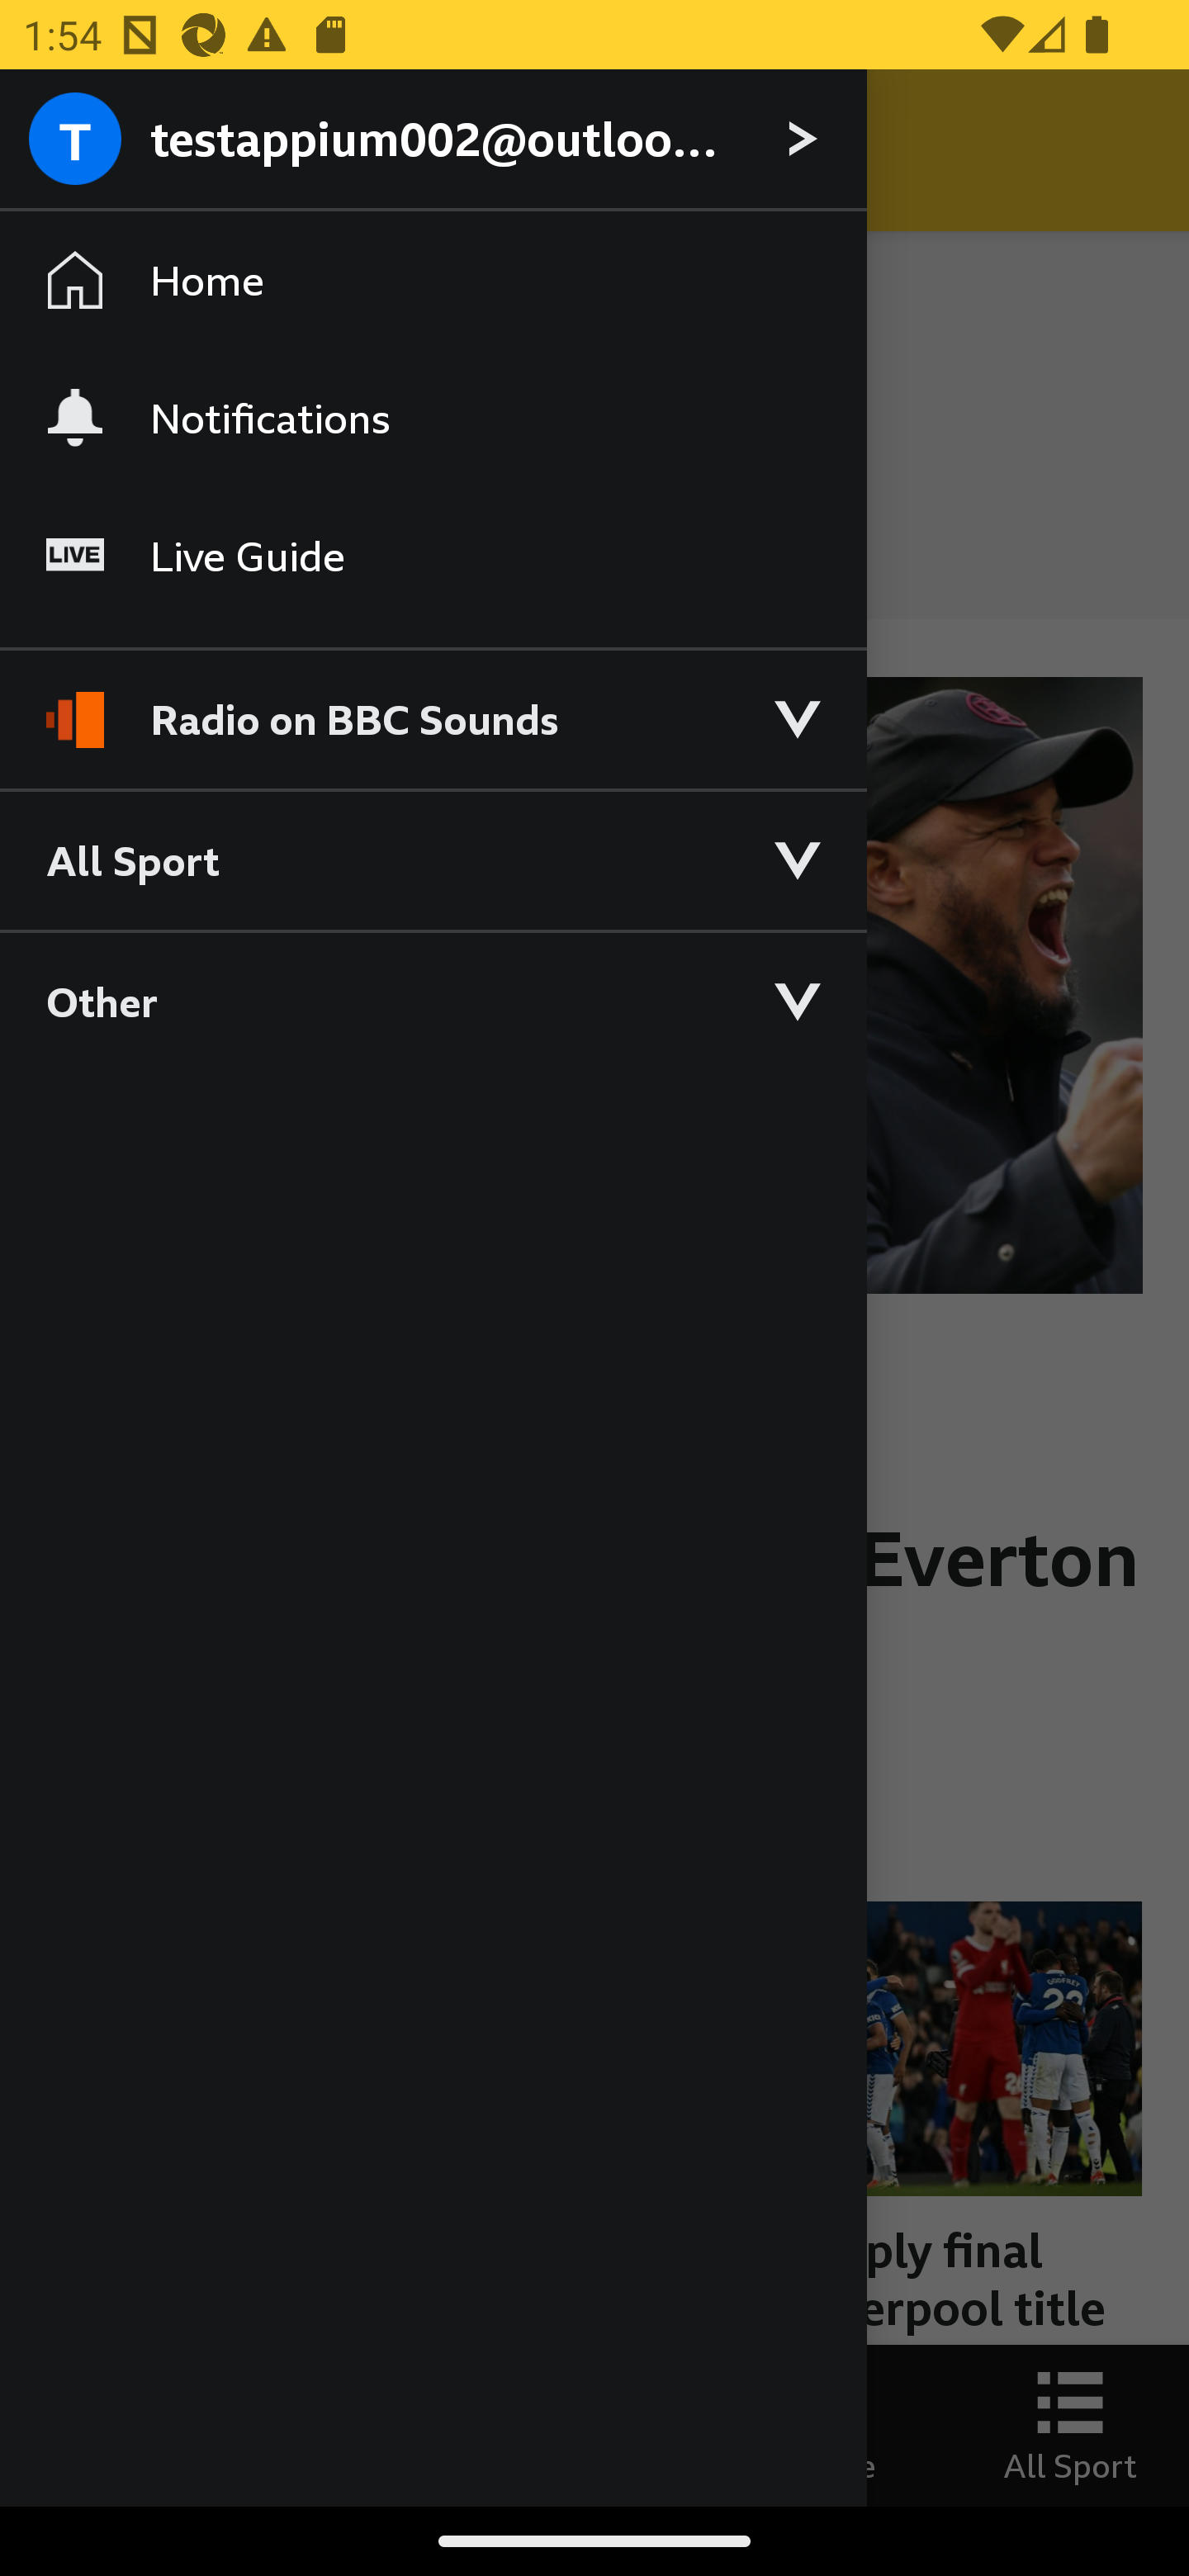 The width and height of the screenshot is (1189, 2576). Describe the element at coordinates (433, 140) in the screenshot. I see `testappium002@outlook.com` at that location.